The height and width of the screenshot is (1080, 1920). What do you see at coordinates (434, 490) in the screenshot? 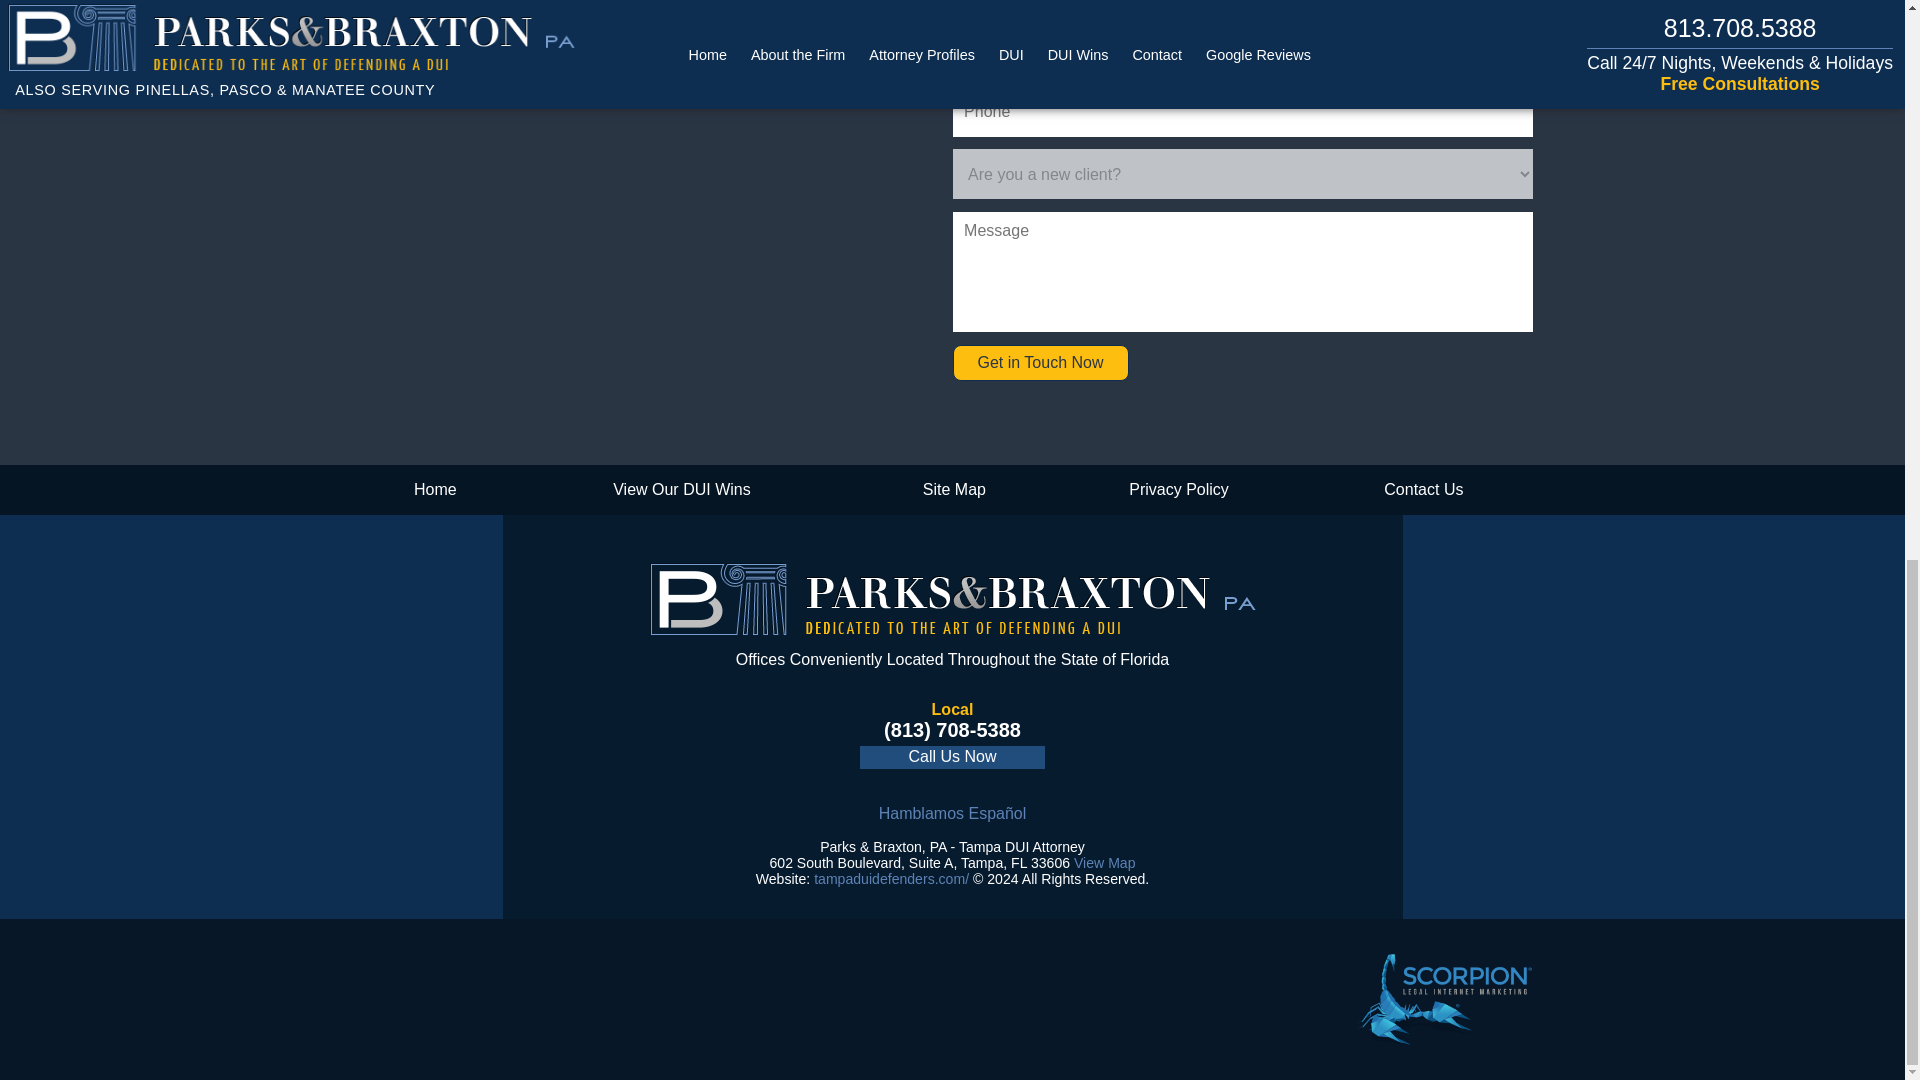
I see `Home` at bounding box center [434, 490].